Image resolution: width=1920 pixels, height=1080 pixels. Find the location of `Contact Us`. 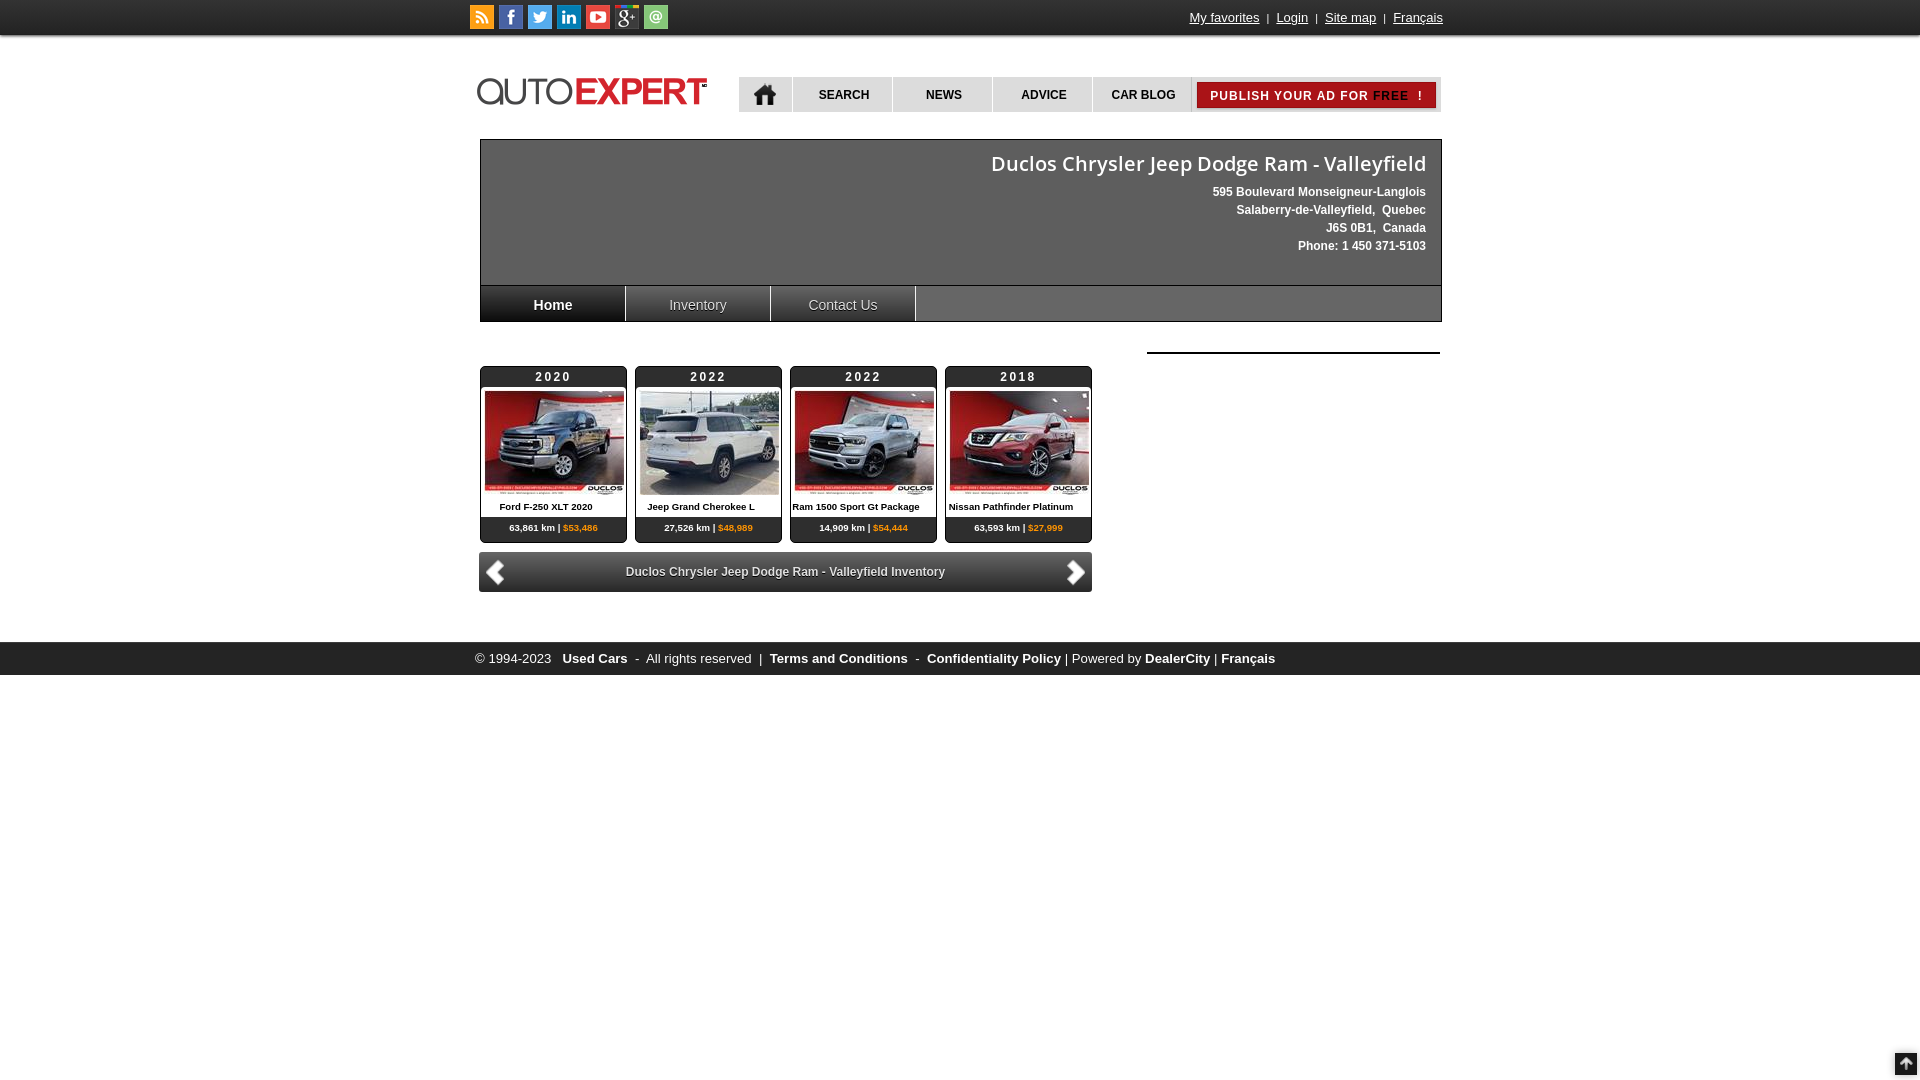

Contact Us is located at coordinates (844, 304).